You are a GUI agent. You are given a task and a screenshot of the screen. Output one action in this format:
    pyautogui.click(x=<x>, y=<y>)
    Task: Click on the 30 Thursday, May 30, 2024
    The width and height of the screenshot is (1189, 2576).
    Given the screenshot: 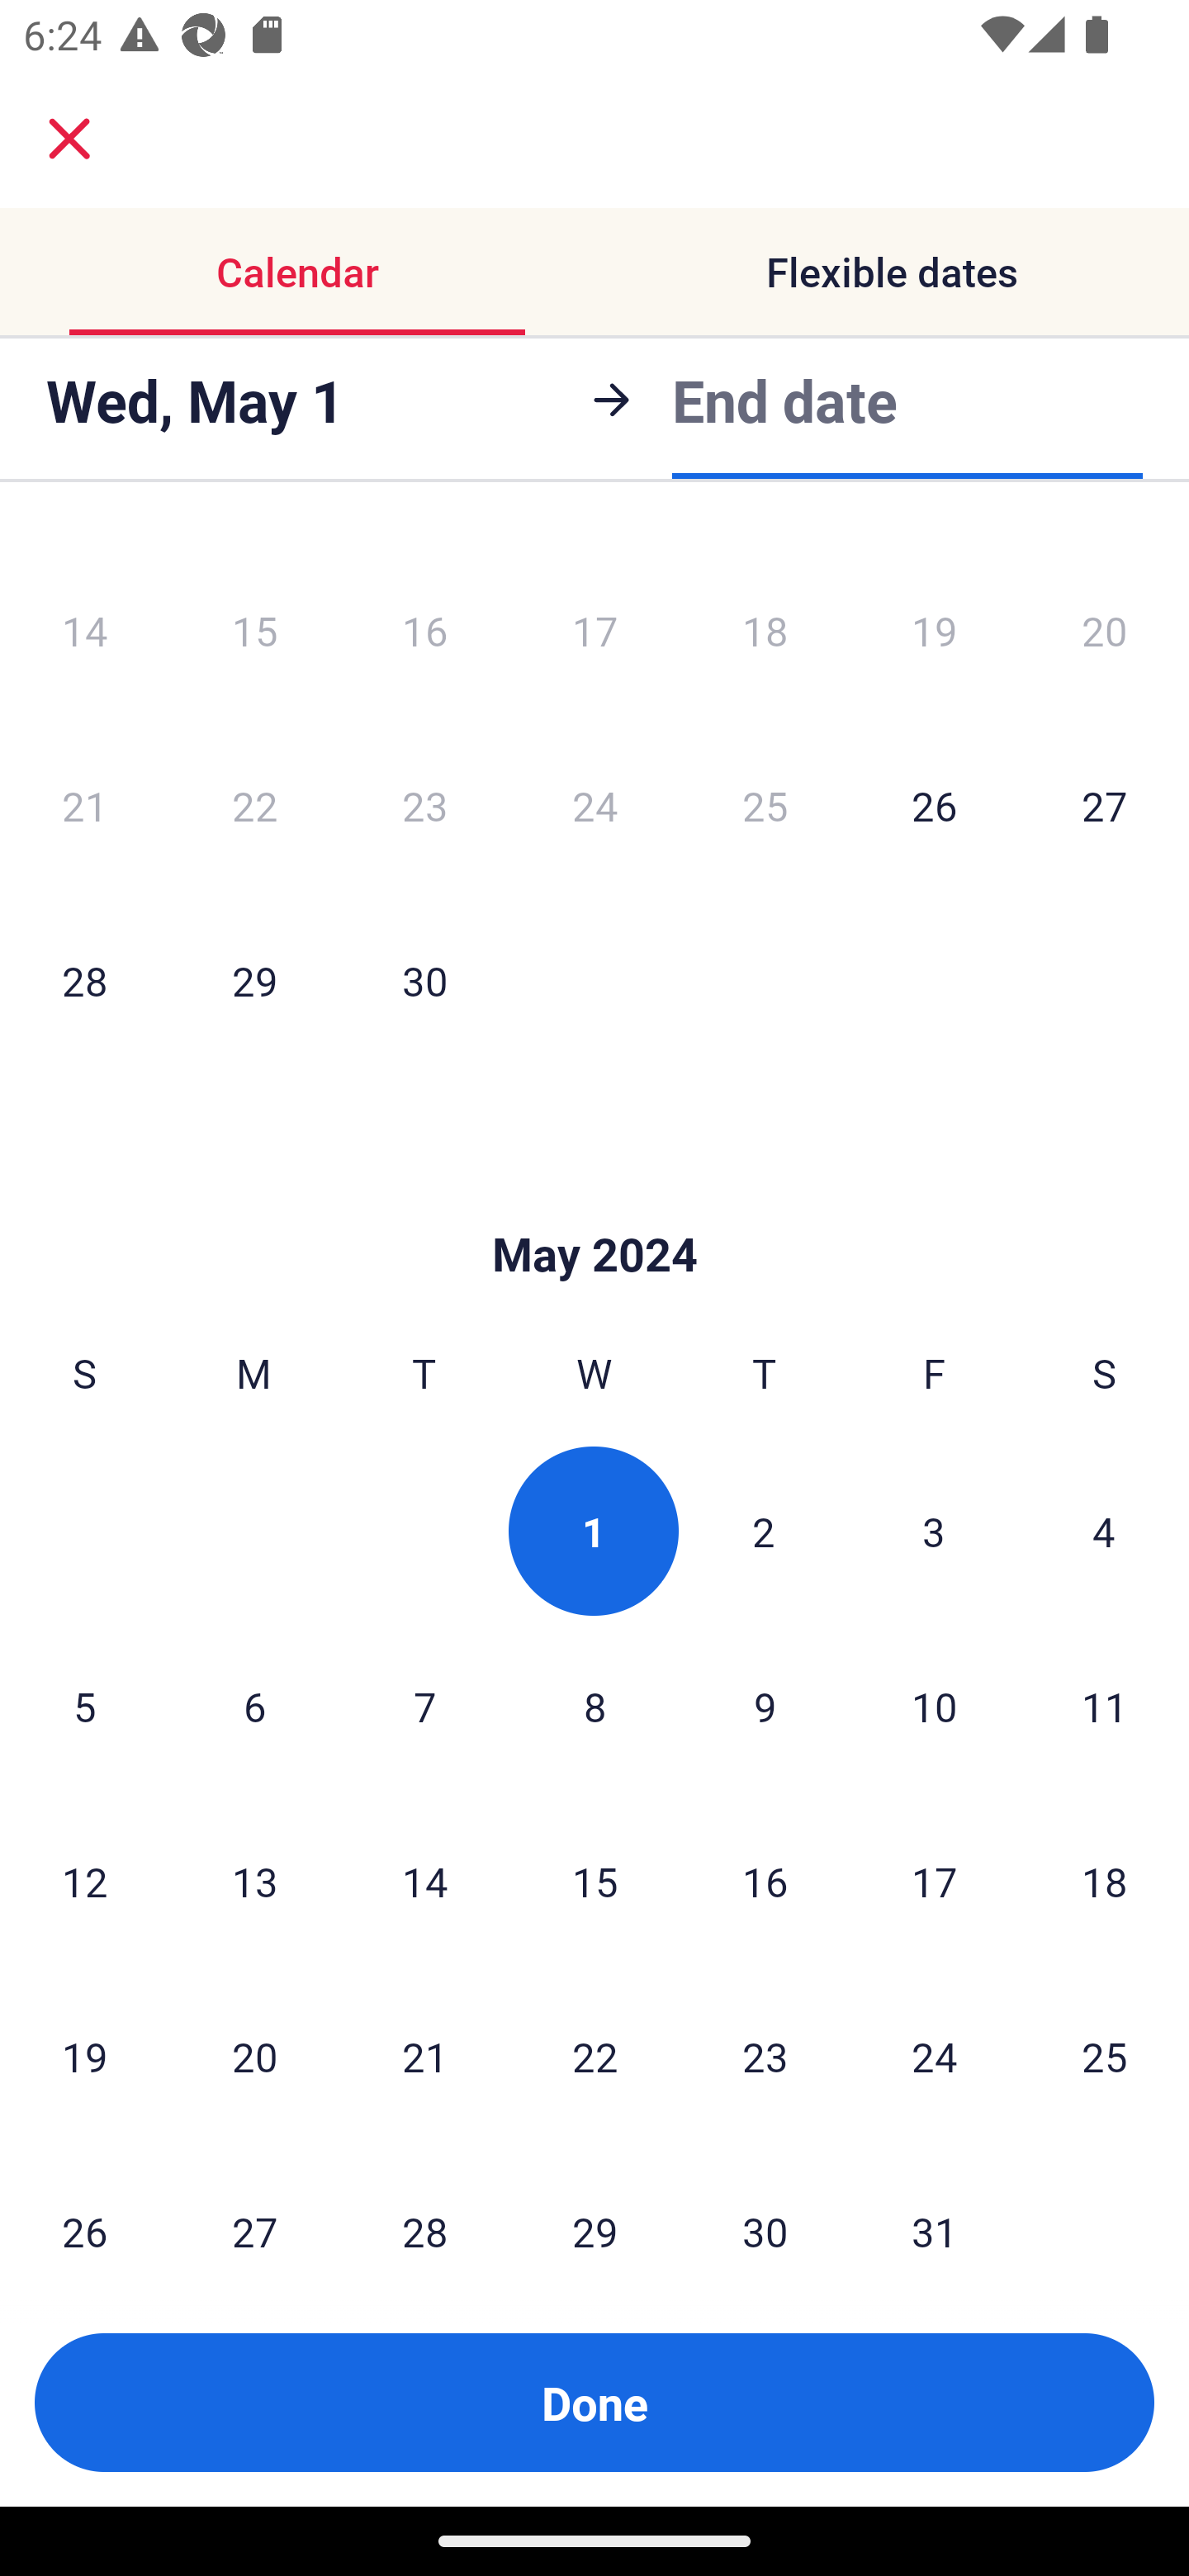 What is the action you would take?
    pyautogui.click(x=765, y=2204)
    